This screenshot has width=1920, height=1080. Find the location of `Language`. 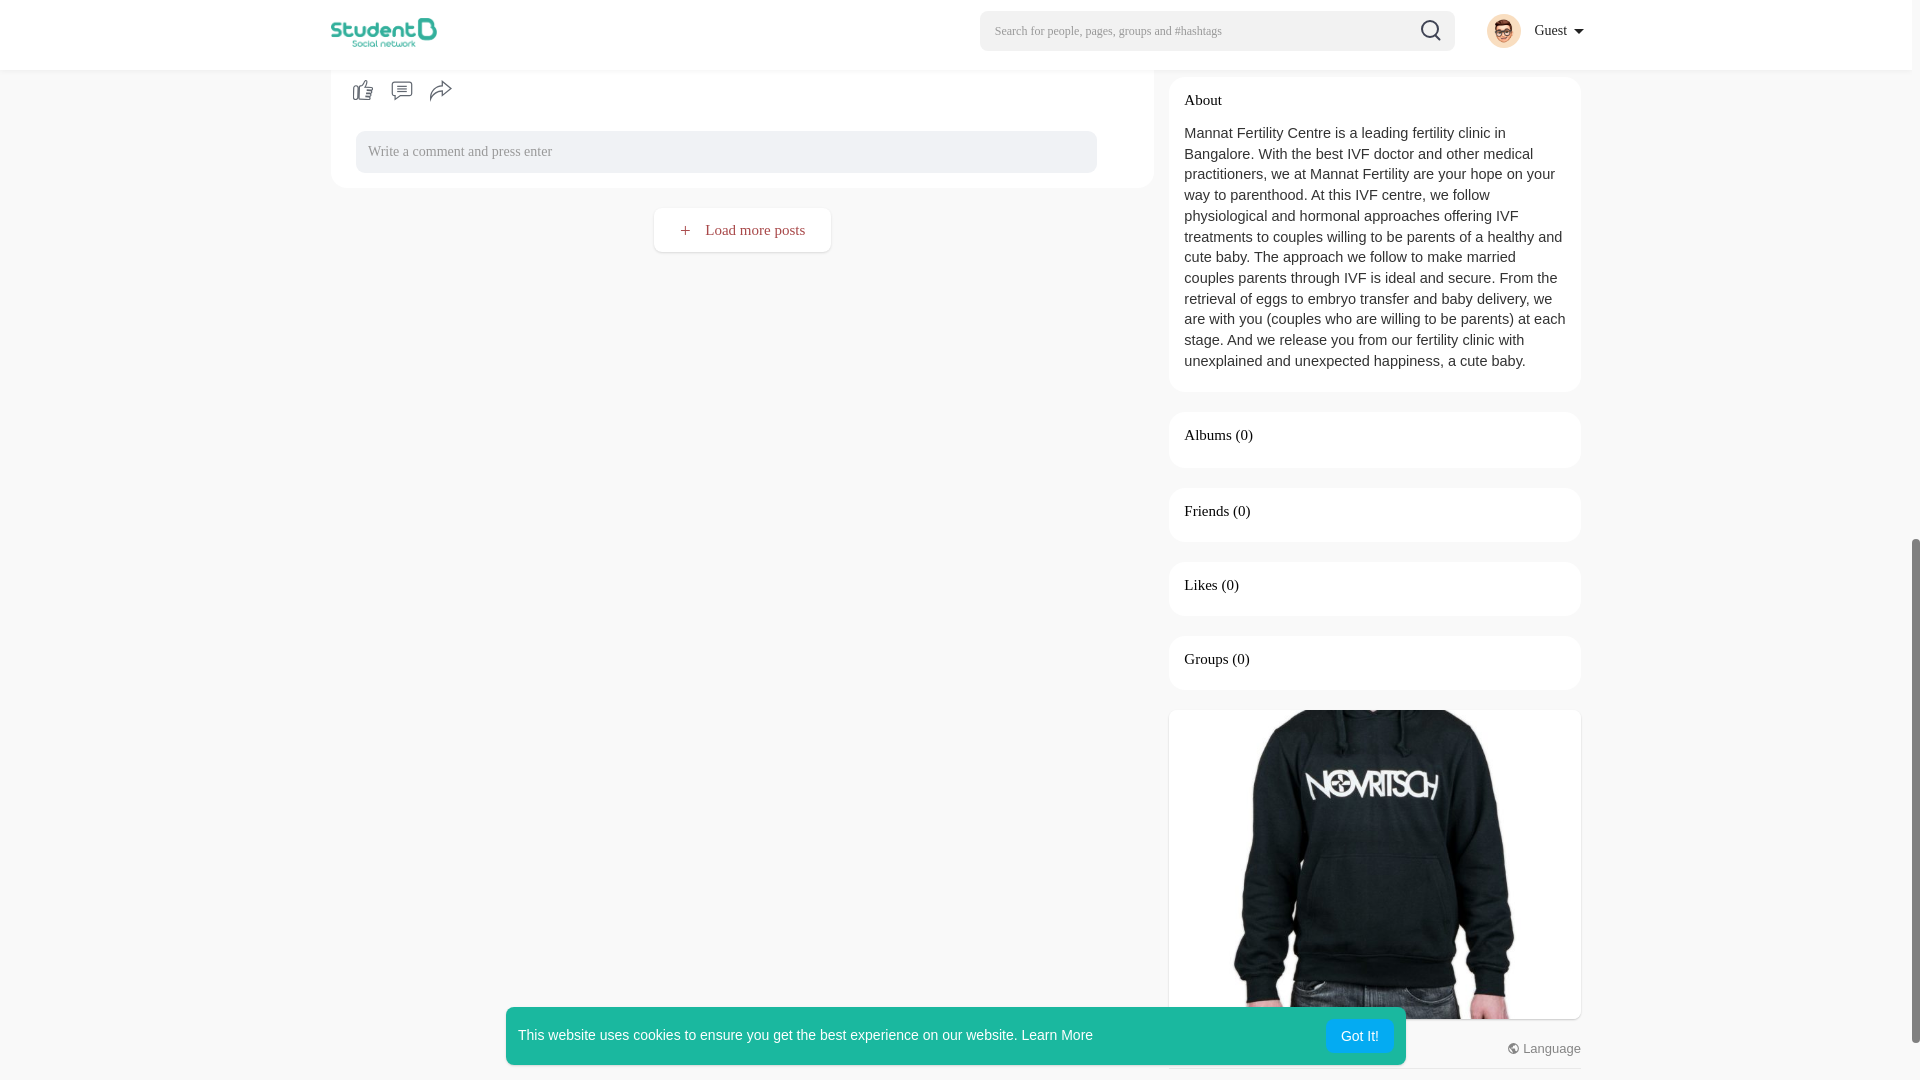

Language is located at coordinates (1544, 1048).